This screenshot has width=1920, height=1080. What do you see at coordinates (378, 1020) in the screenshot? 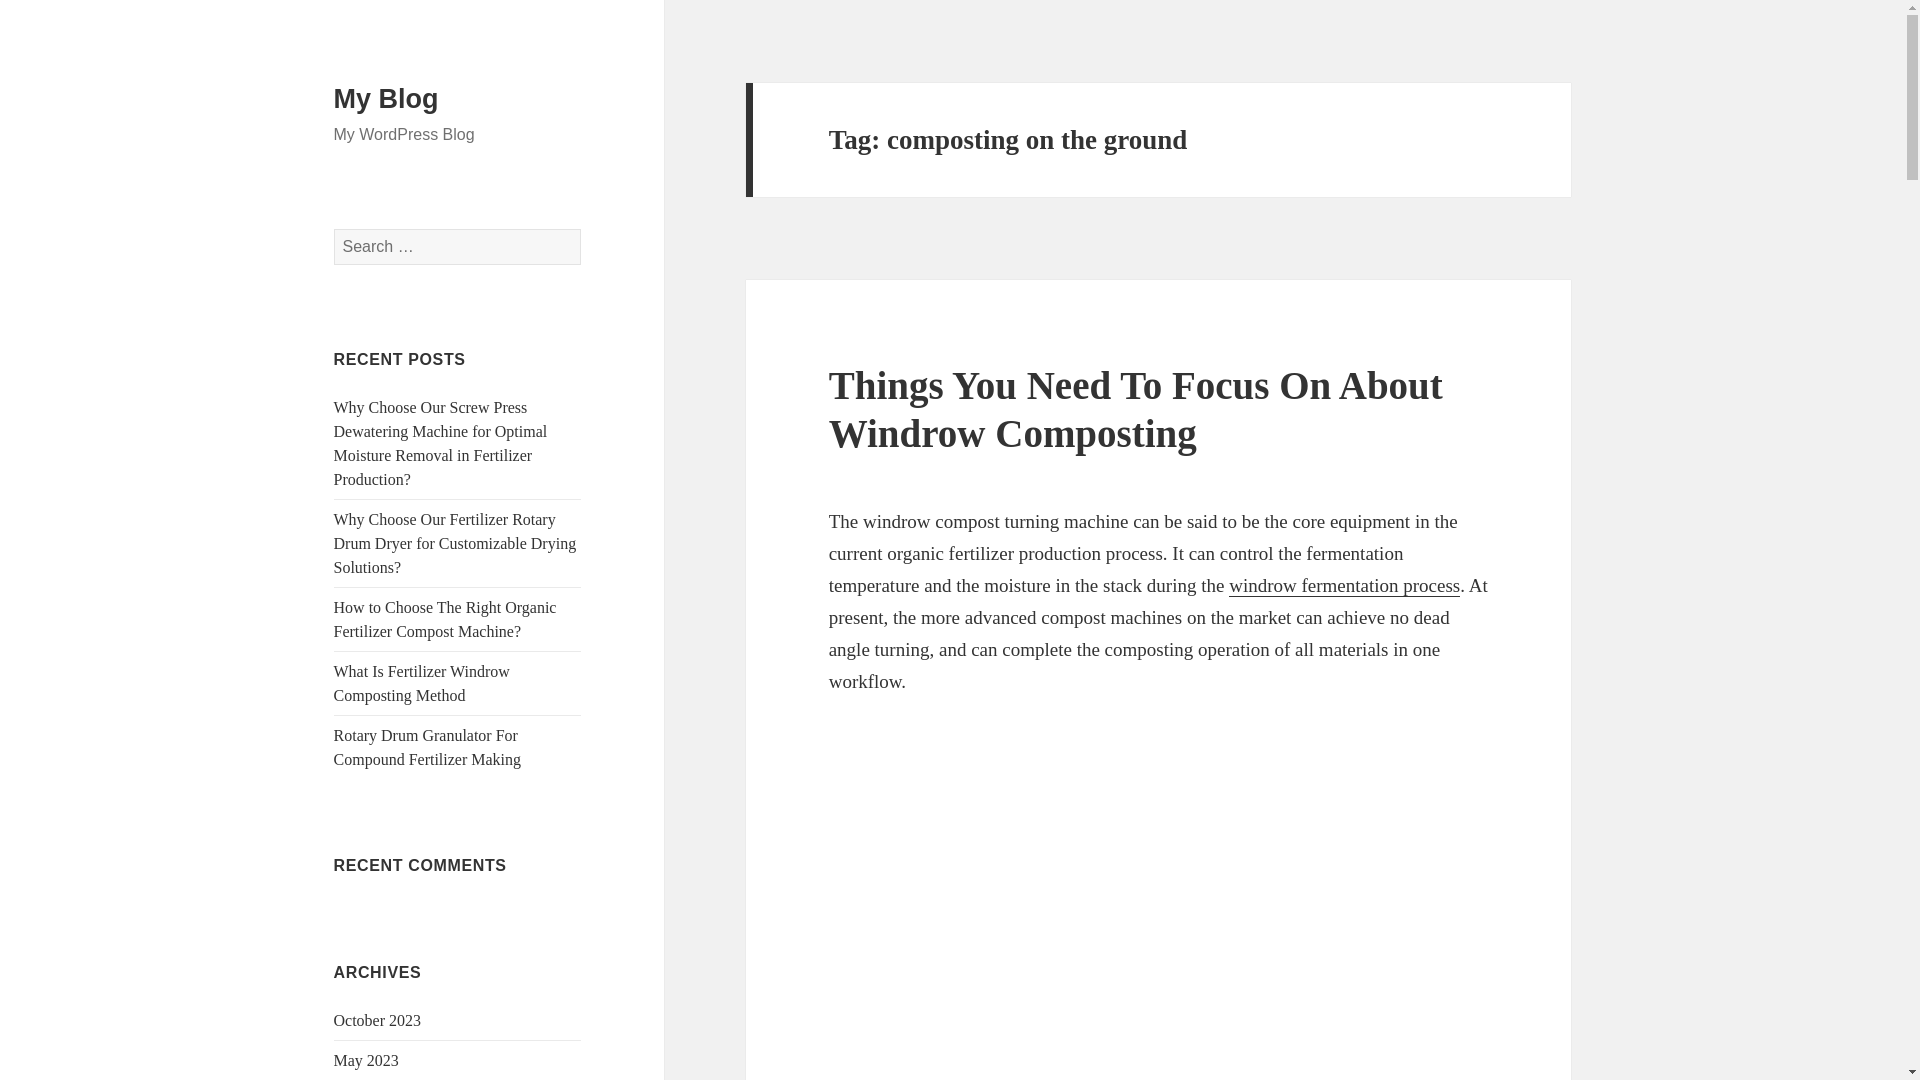
I see `October 2023` at bounding box center [378, 1020].